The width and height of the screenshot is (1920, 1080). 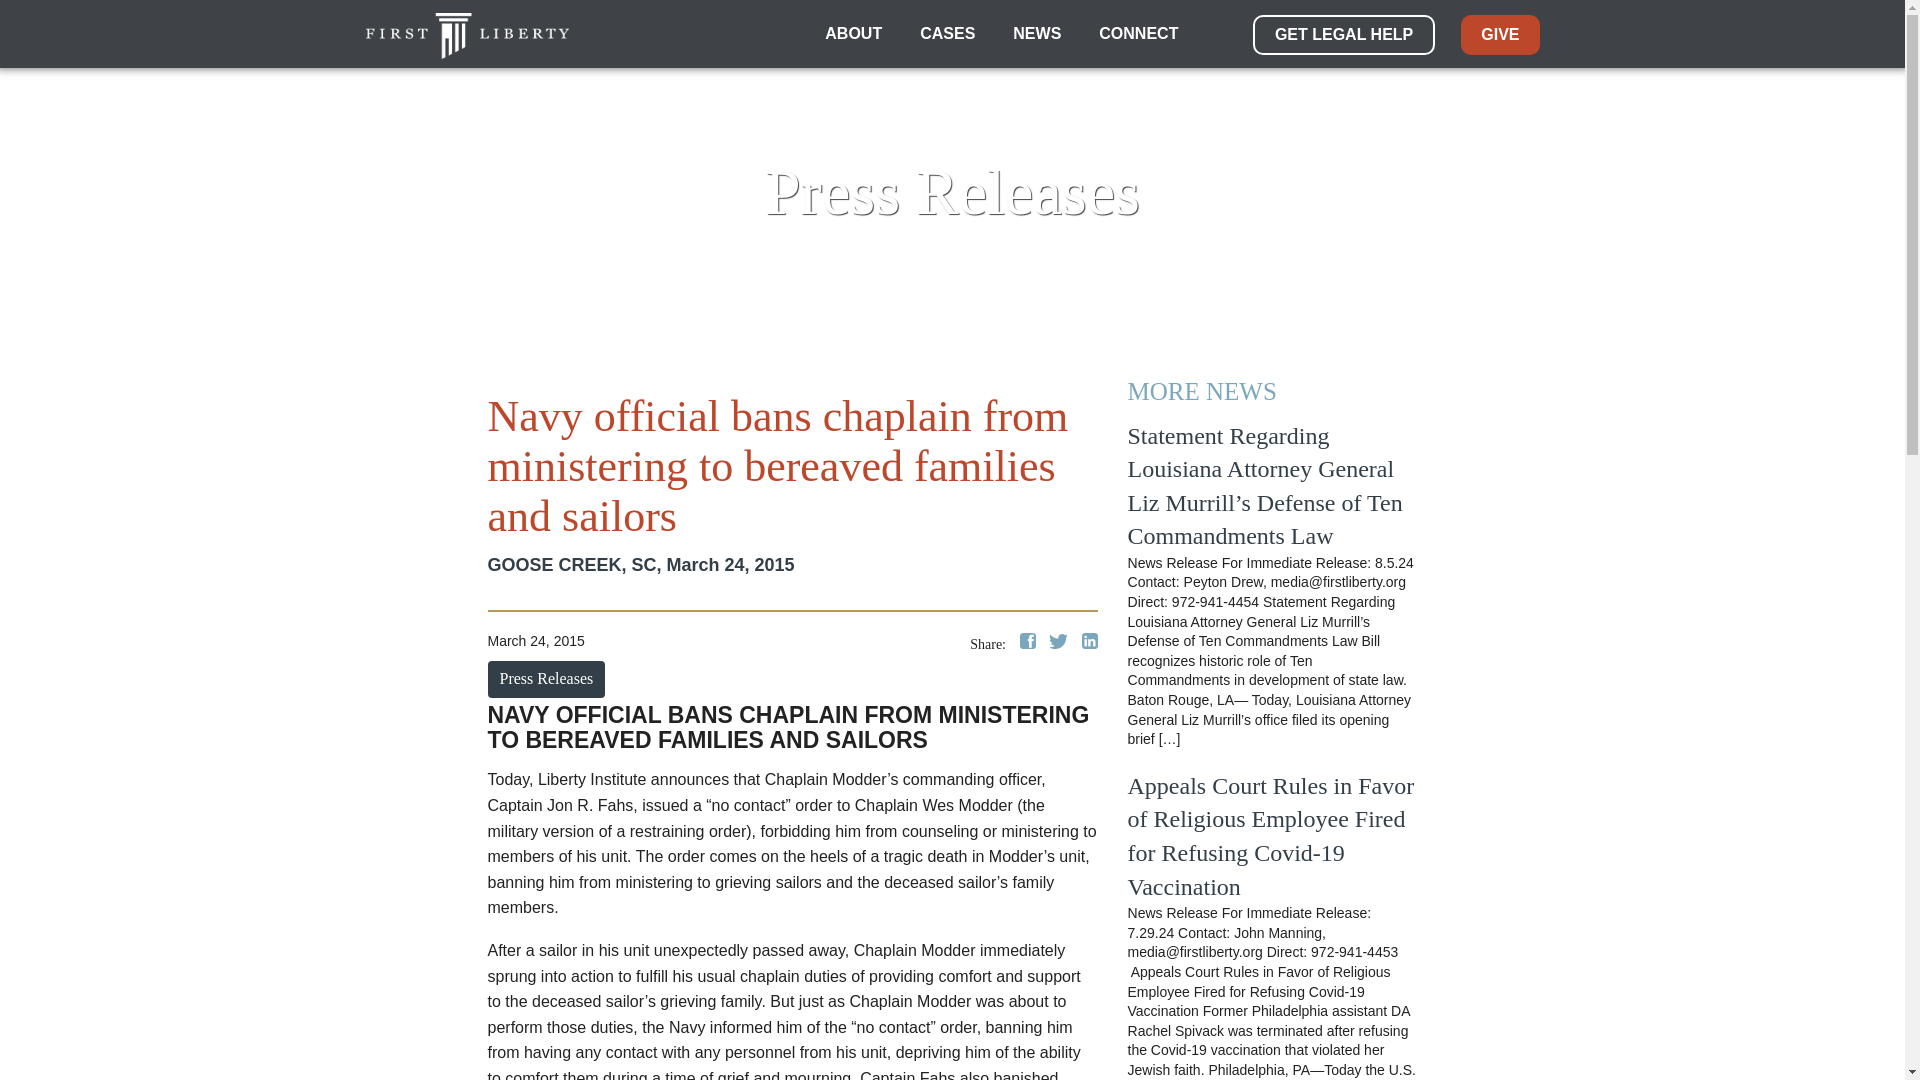 I want to click on GET LEGAL HELP, so click(x=1344, y=35).